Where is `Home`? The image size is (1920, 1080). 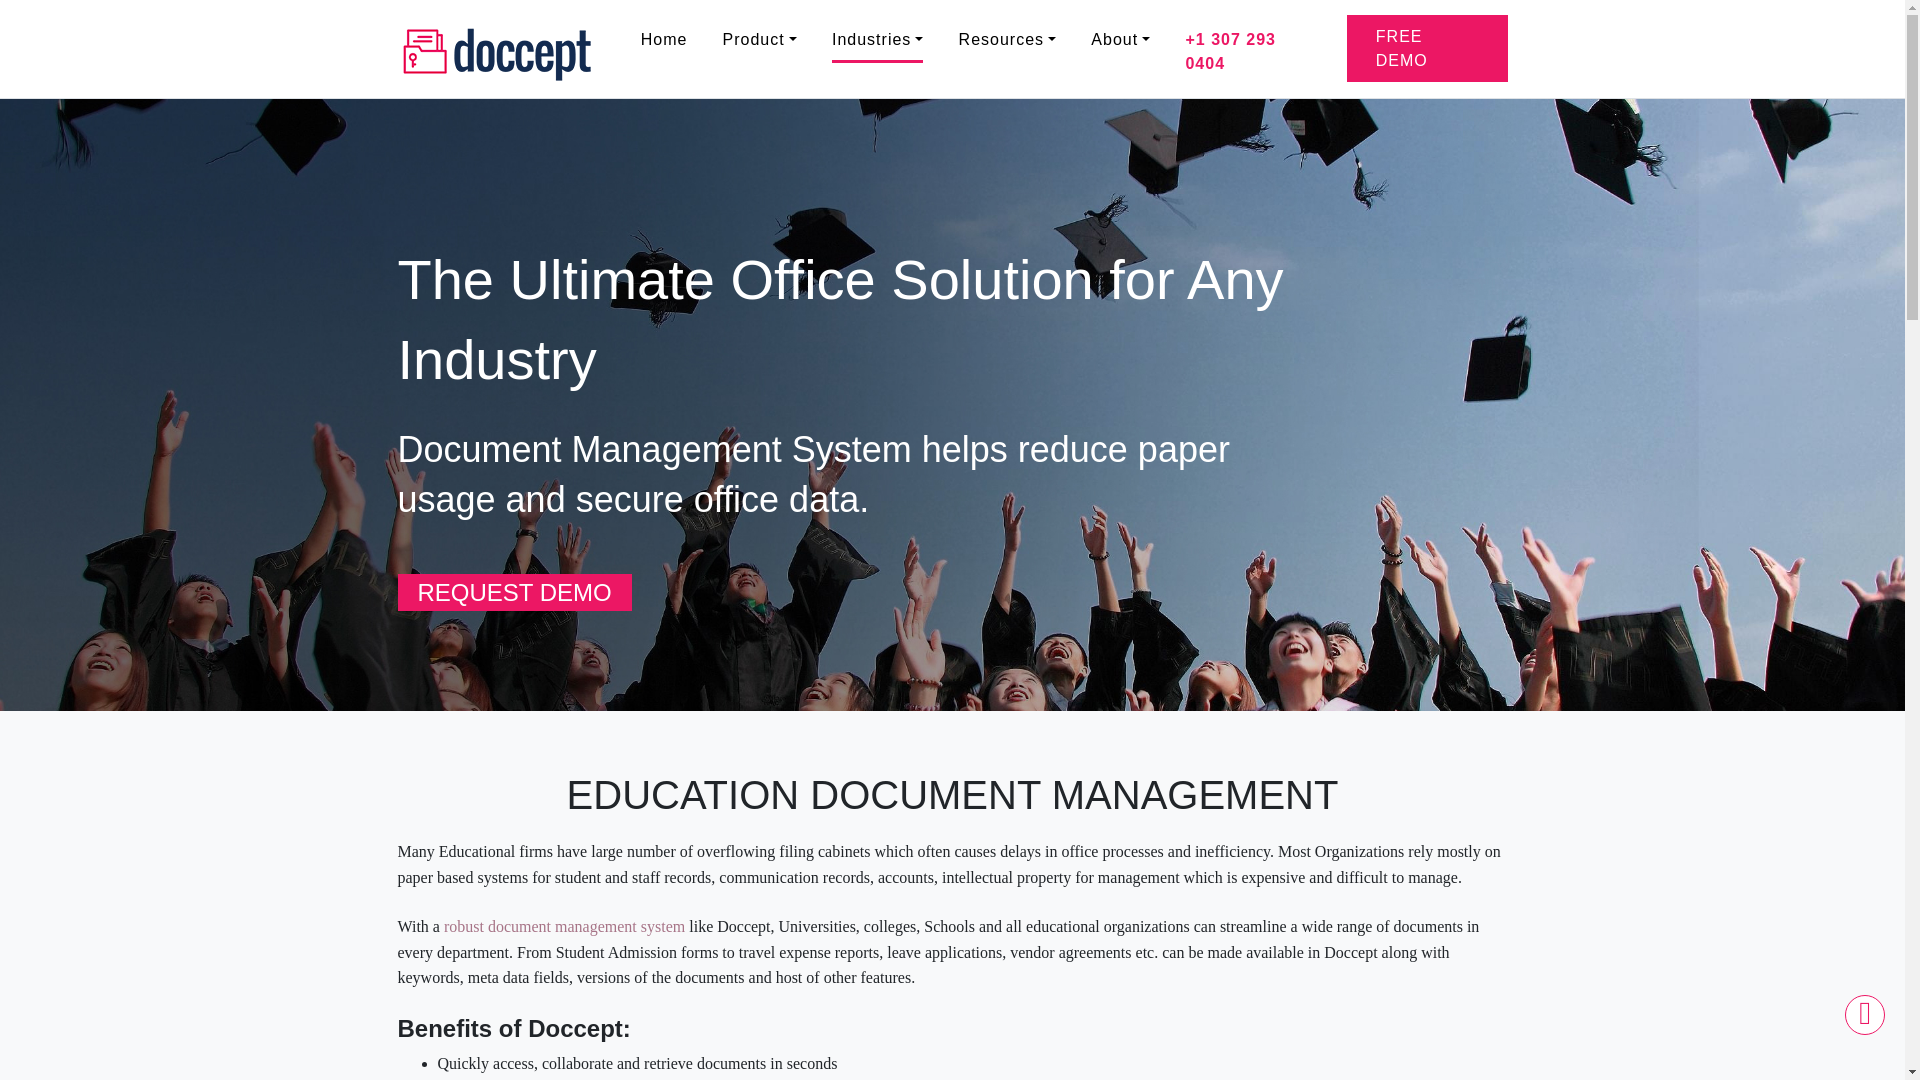 Home is located at coordinates (664, 38).